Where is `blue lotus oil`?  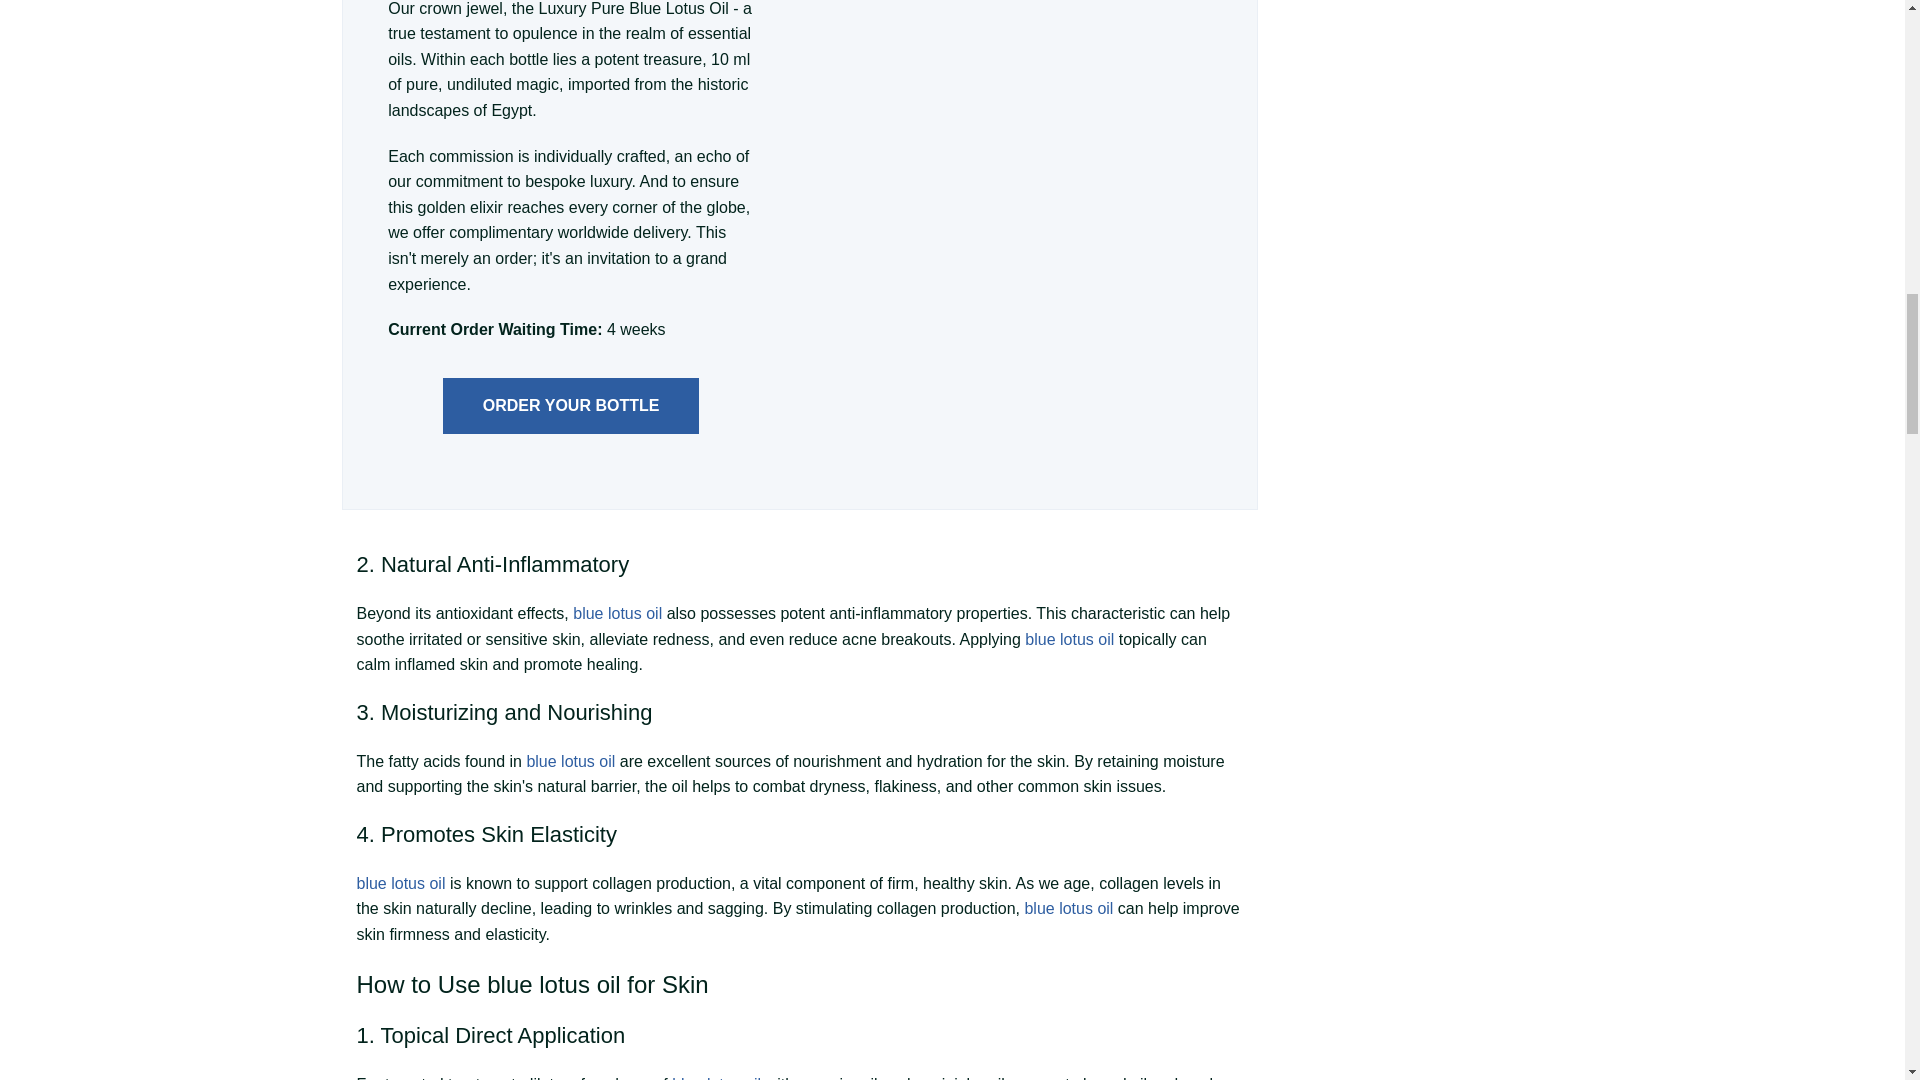 blue lotus oil is located at coordinates (570, 761).